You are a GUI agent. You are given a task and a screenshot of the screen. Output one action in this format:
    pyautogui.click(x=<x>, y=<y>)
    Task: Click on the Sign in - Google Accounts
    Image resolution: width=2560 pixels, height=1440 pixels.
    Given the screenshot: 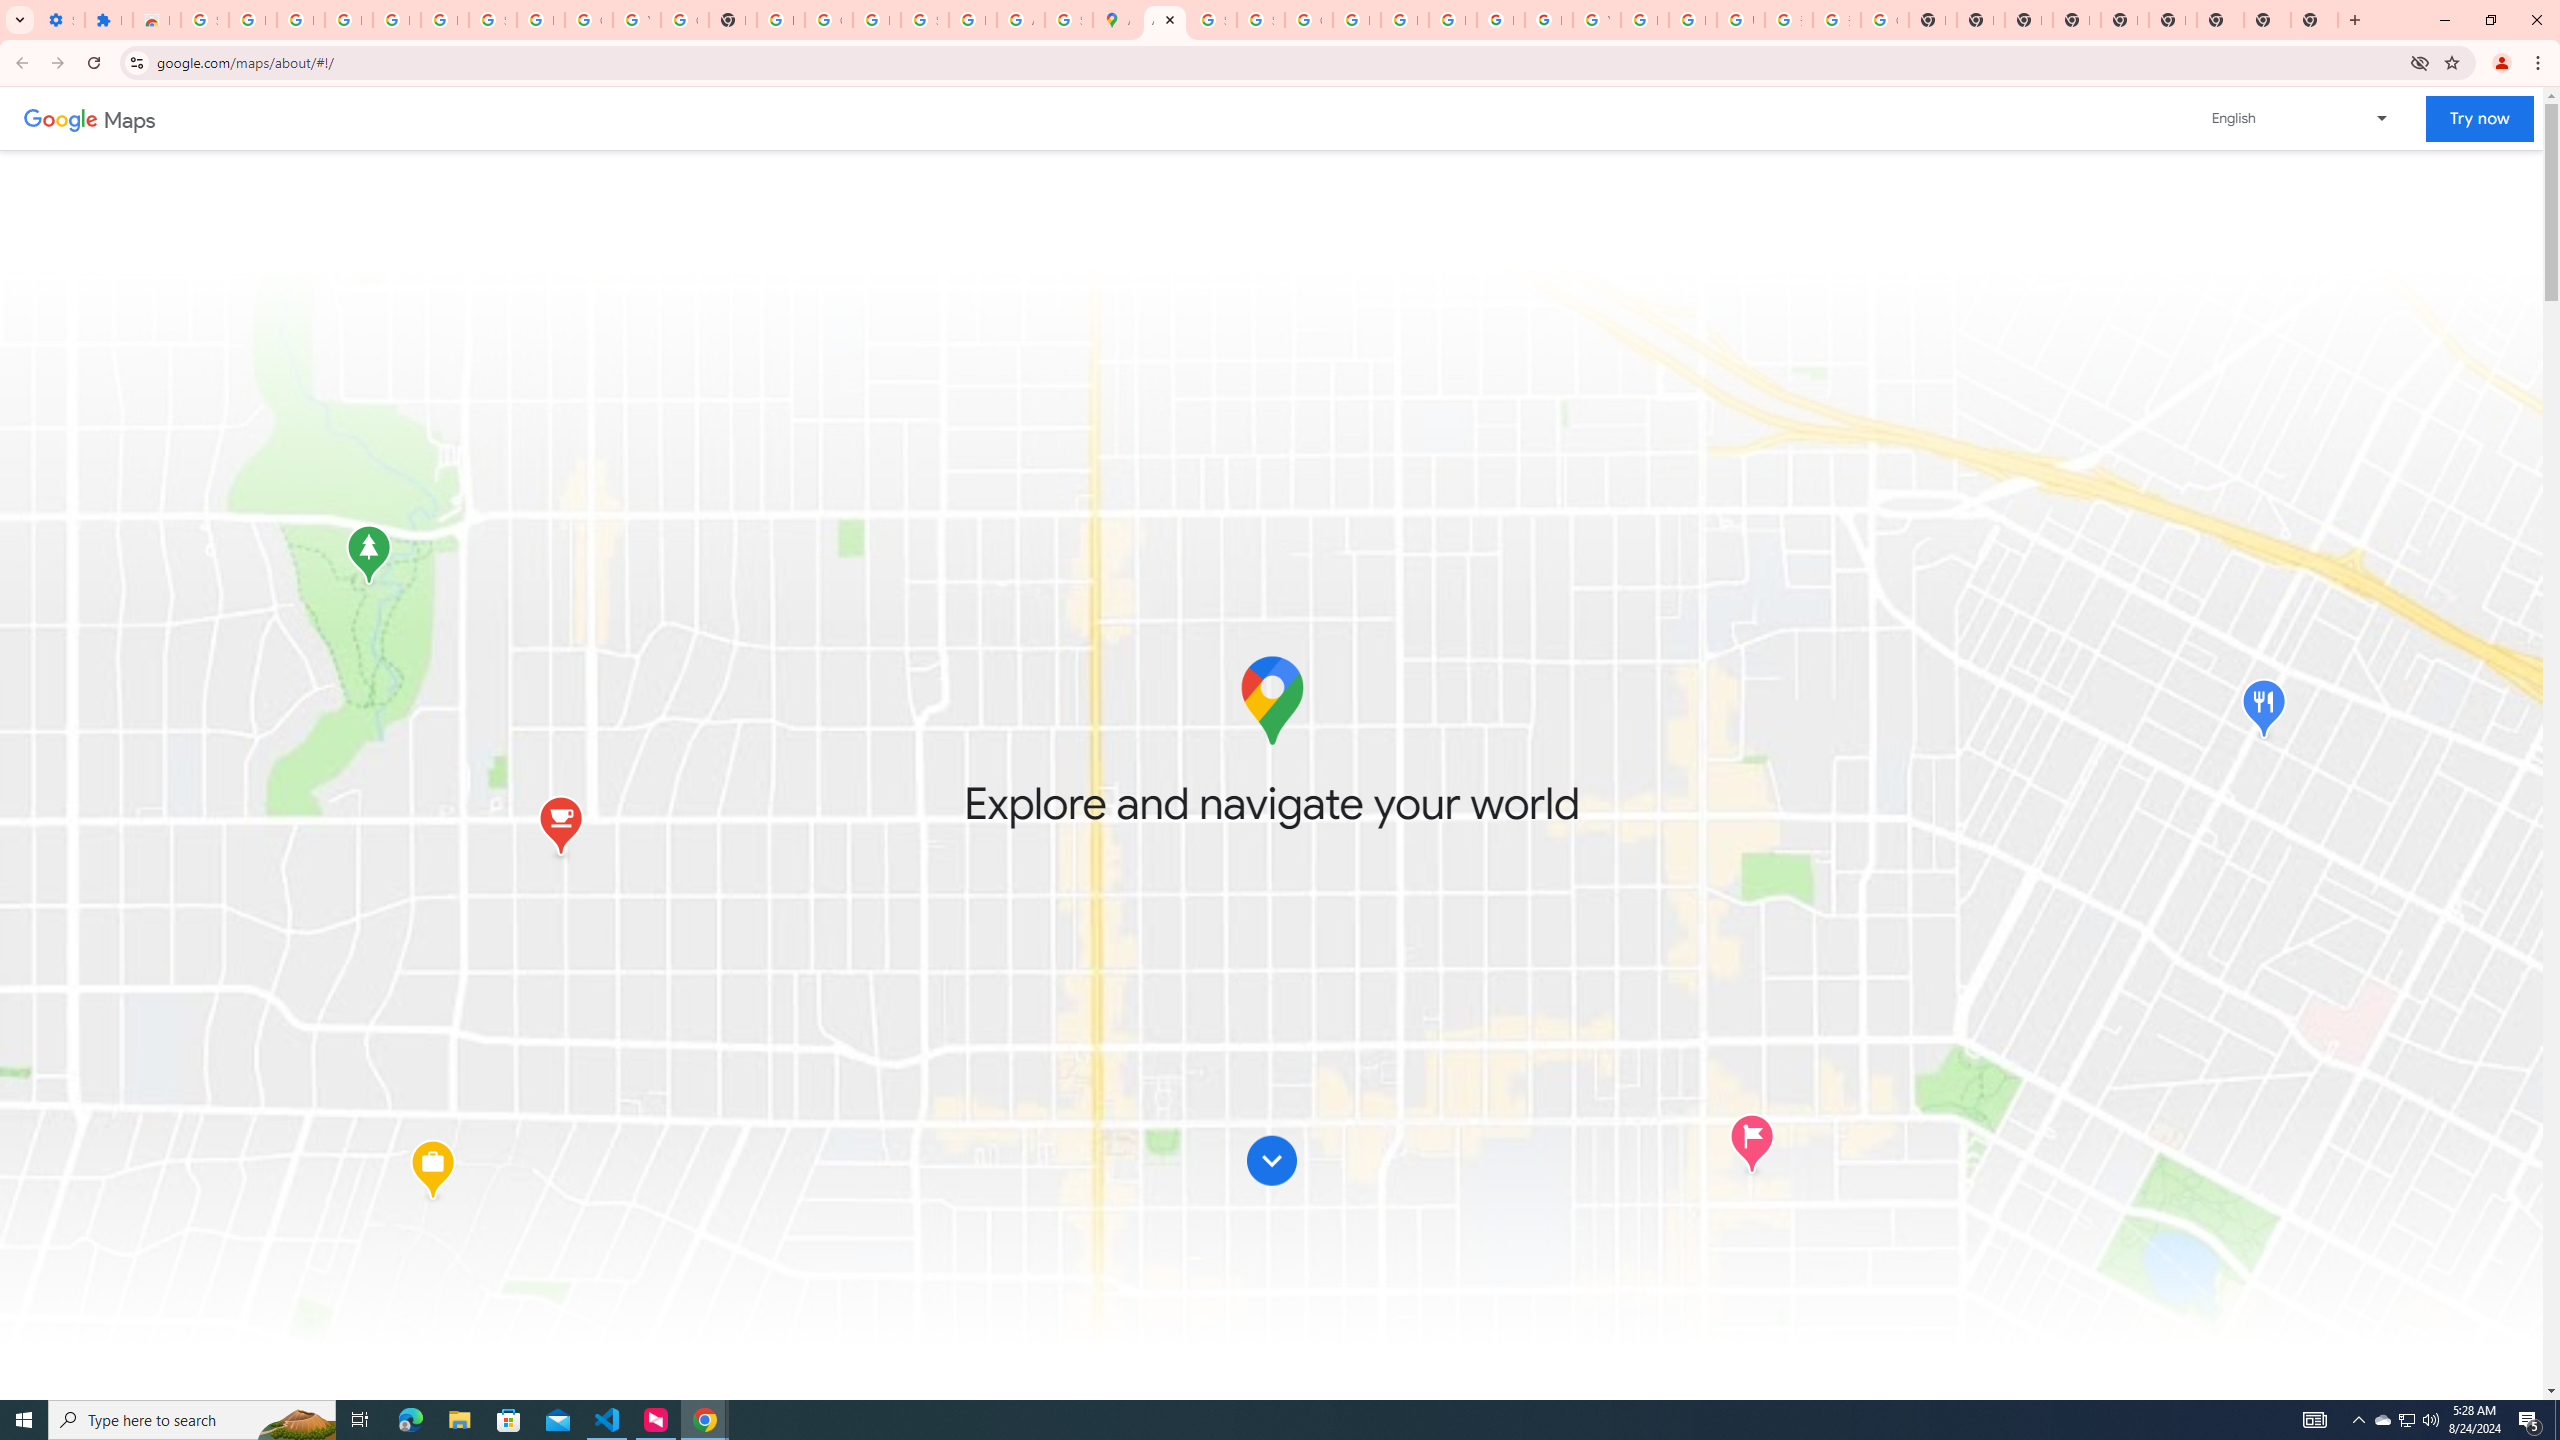 What is the action you would take?
    pyautogui.click(x=1260, y=20)
    